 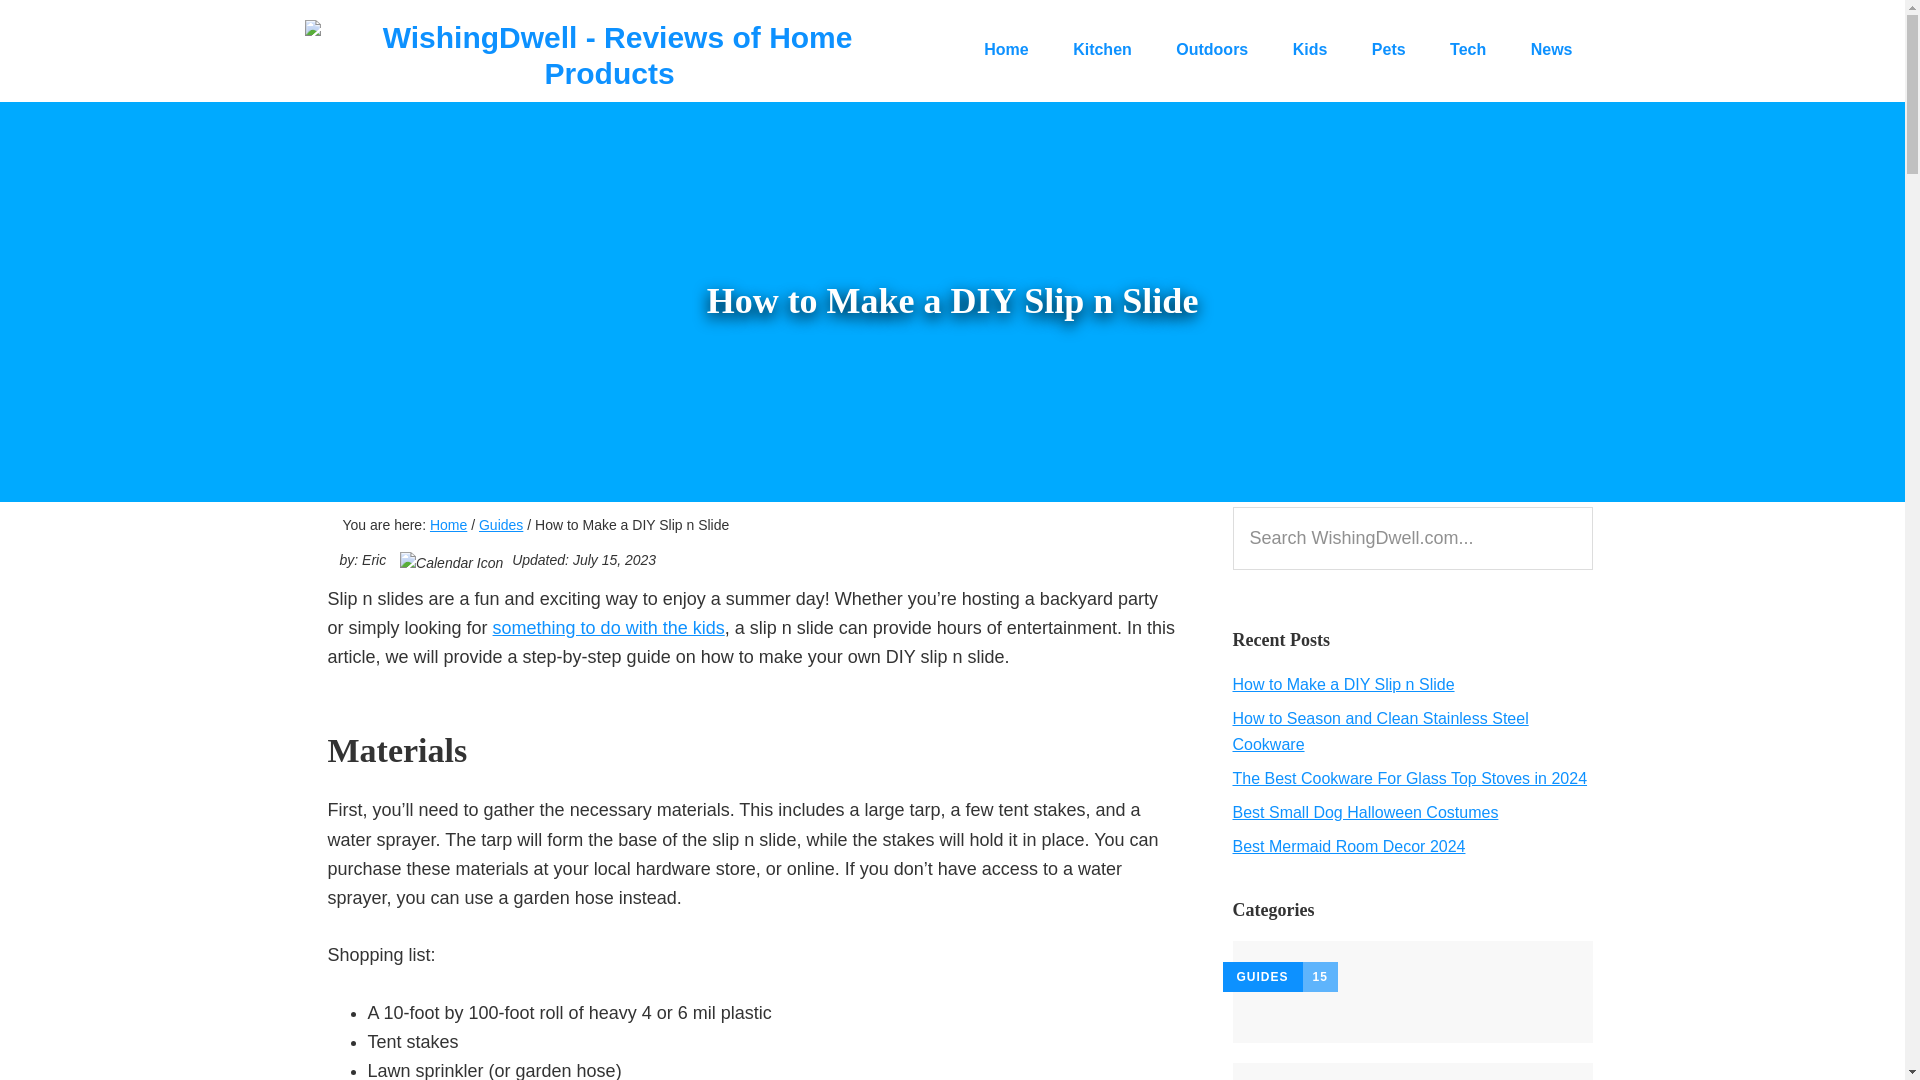 I want to click on GUIDES 15, so click(x=1412, y=992).